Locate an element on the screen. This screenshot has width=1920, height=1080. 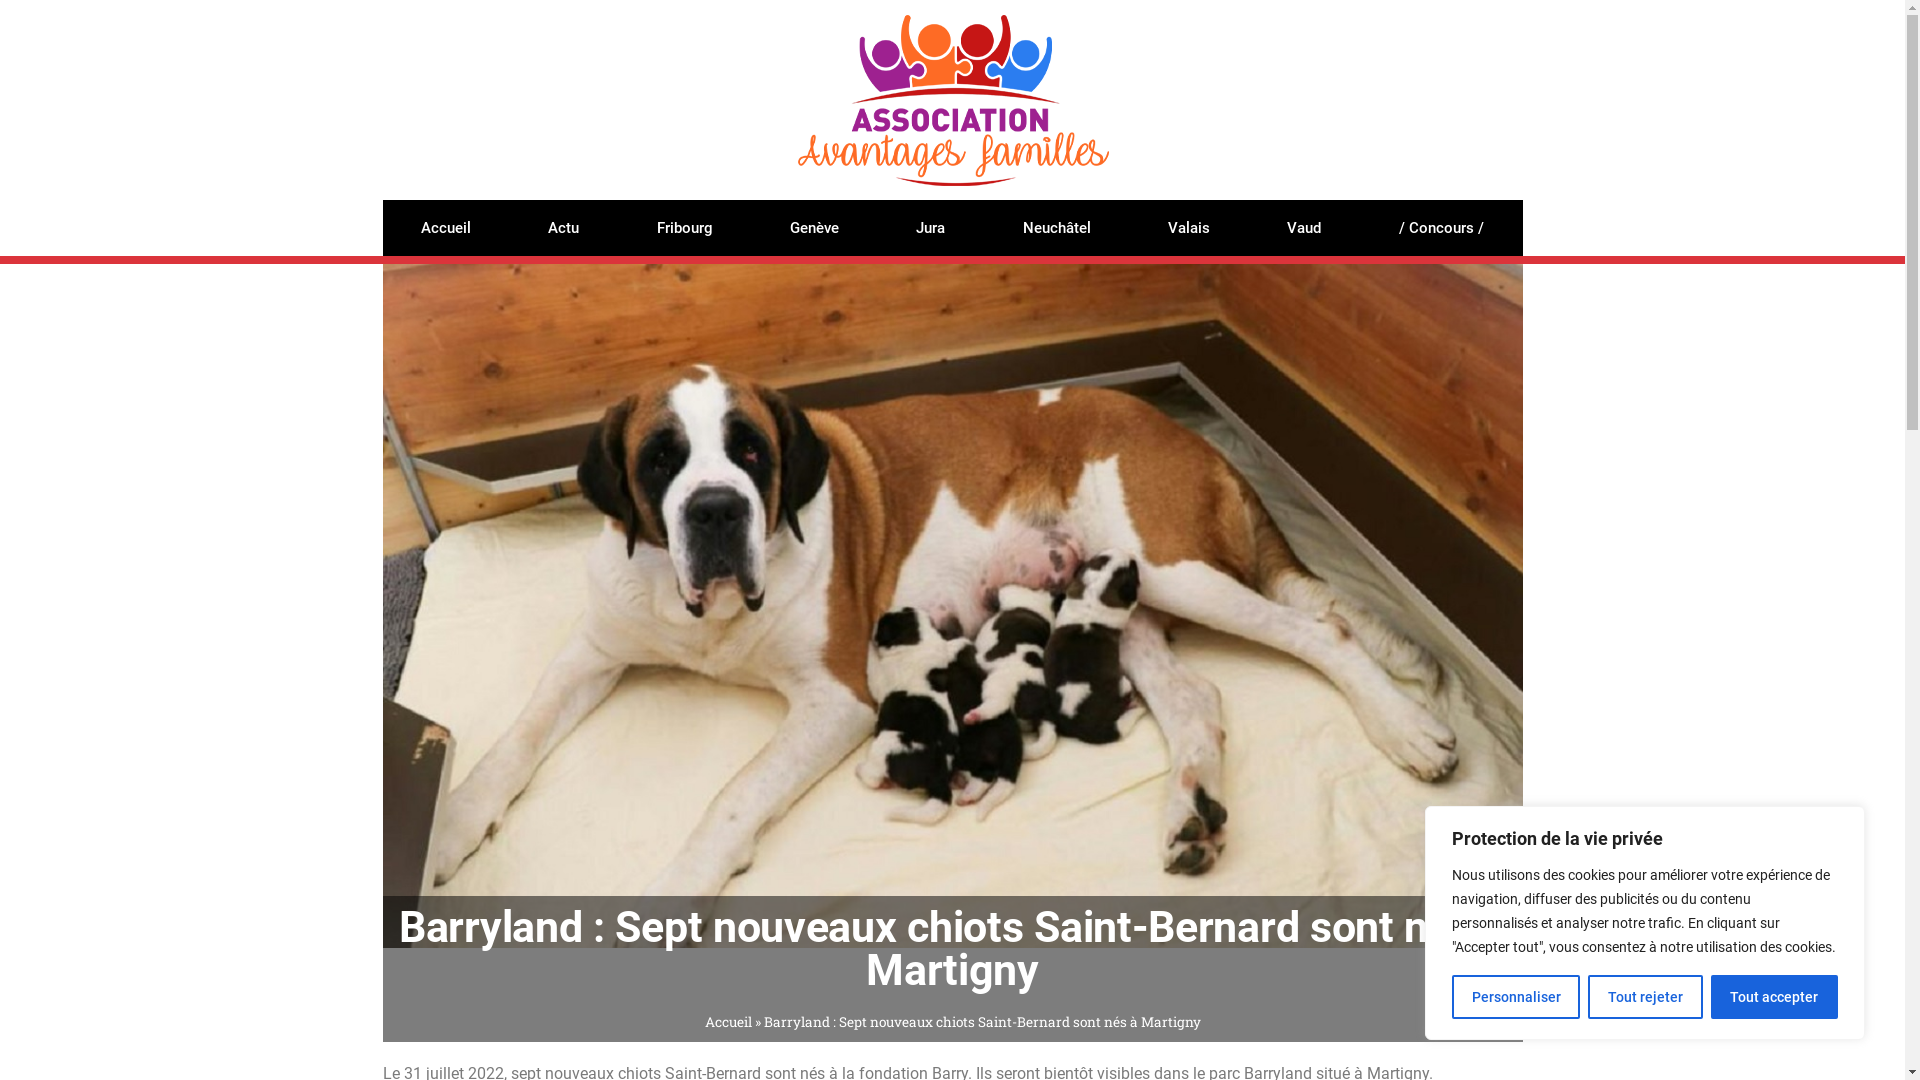
Personnaliser is located at coordinates (1516, 997).